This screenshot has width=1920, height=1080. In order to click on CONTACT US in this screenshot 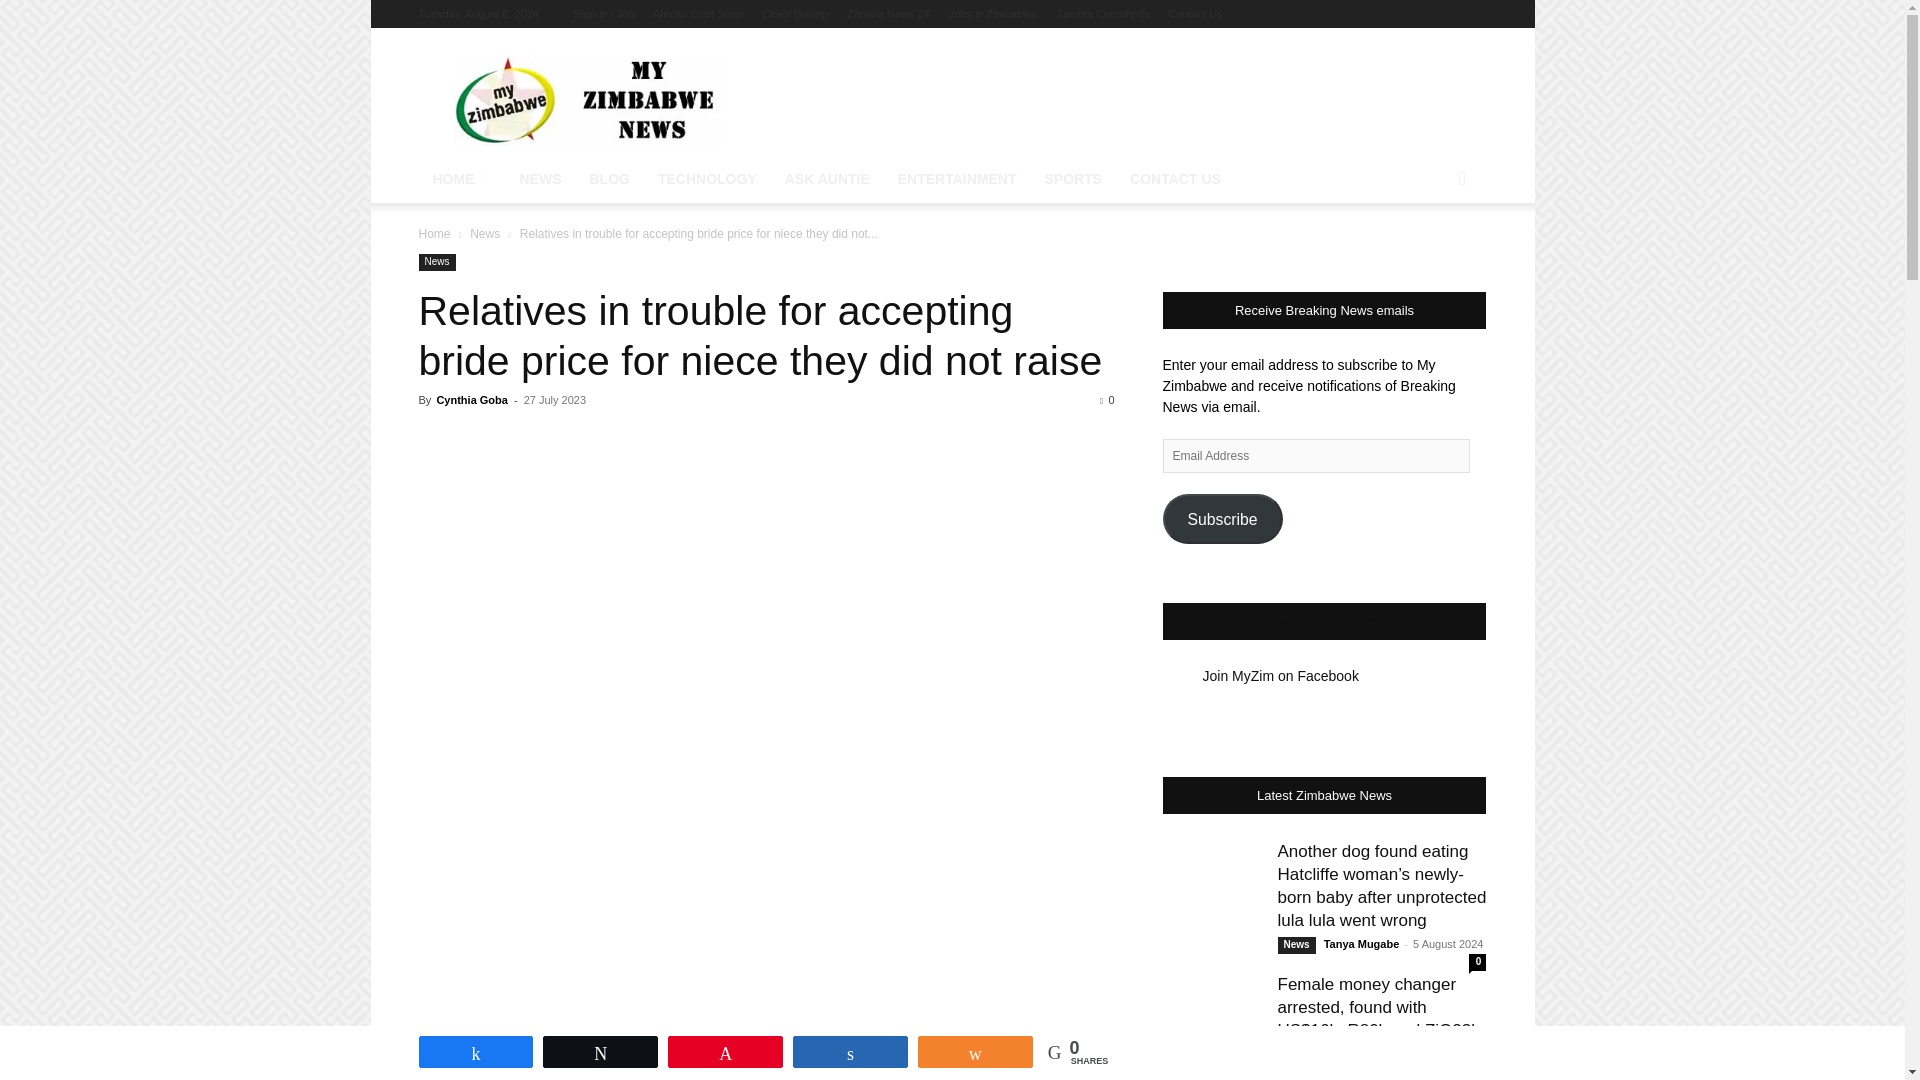, I will do `click(1174, 179)`.